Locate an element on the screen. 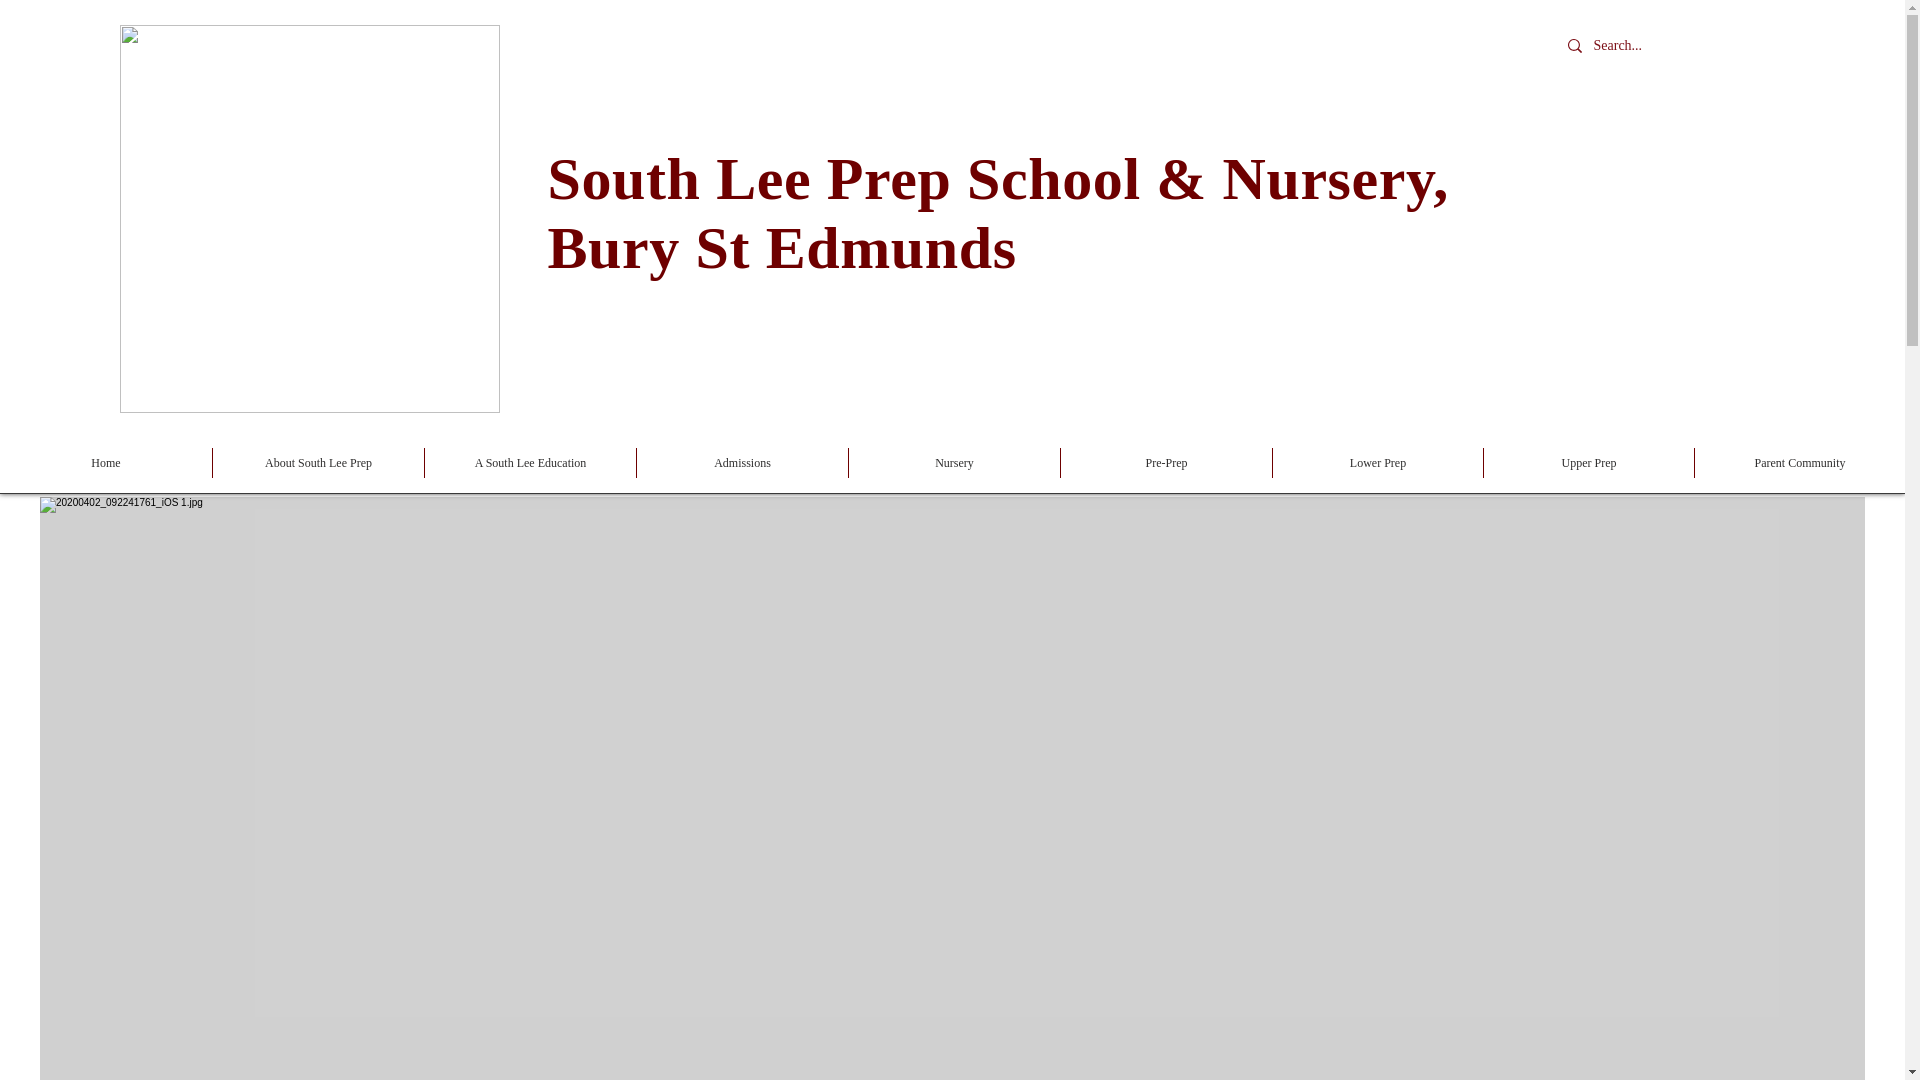  About South Lee Prep is located at coordinates (318, 463).